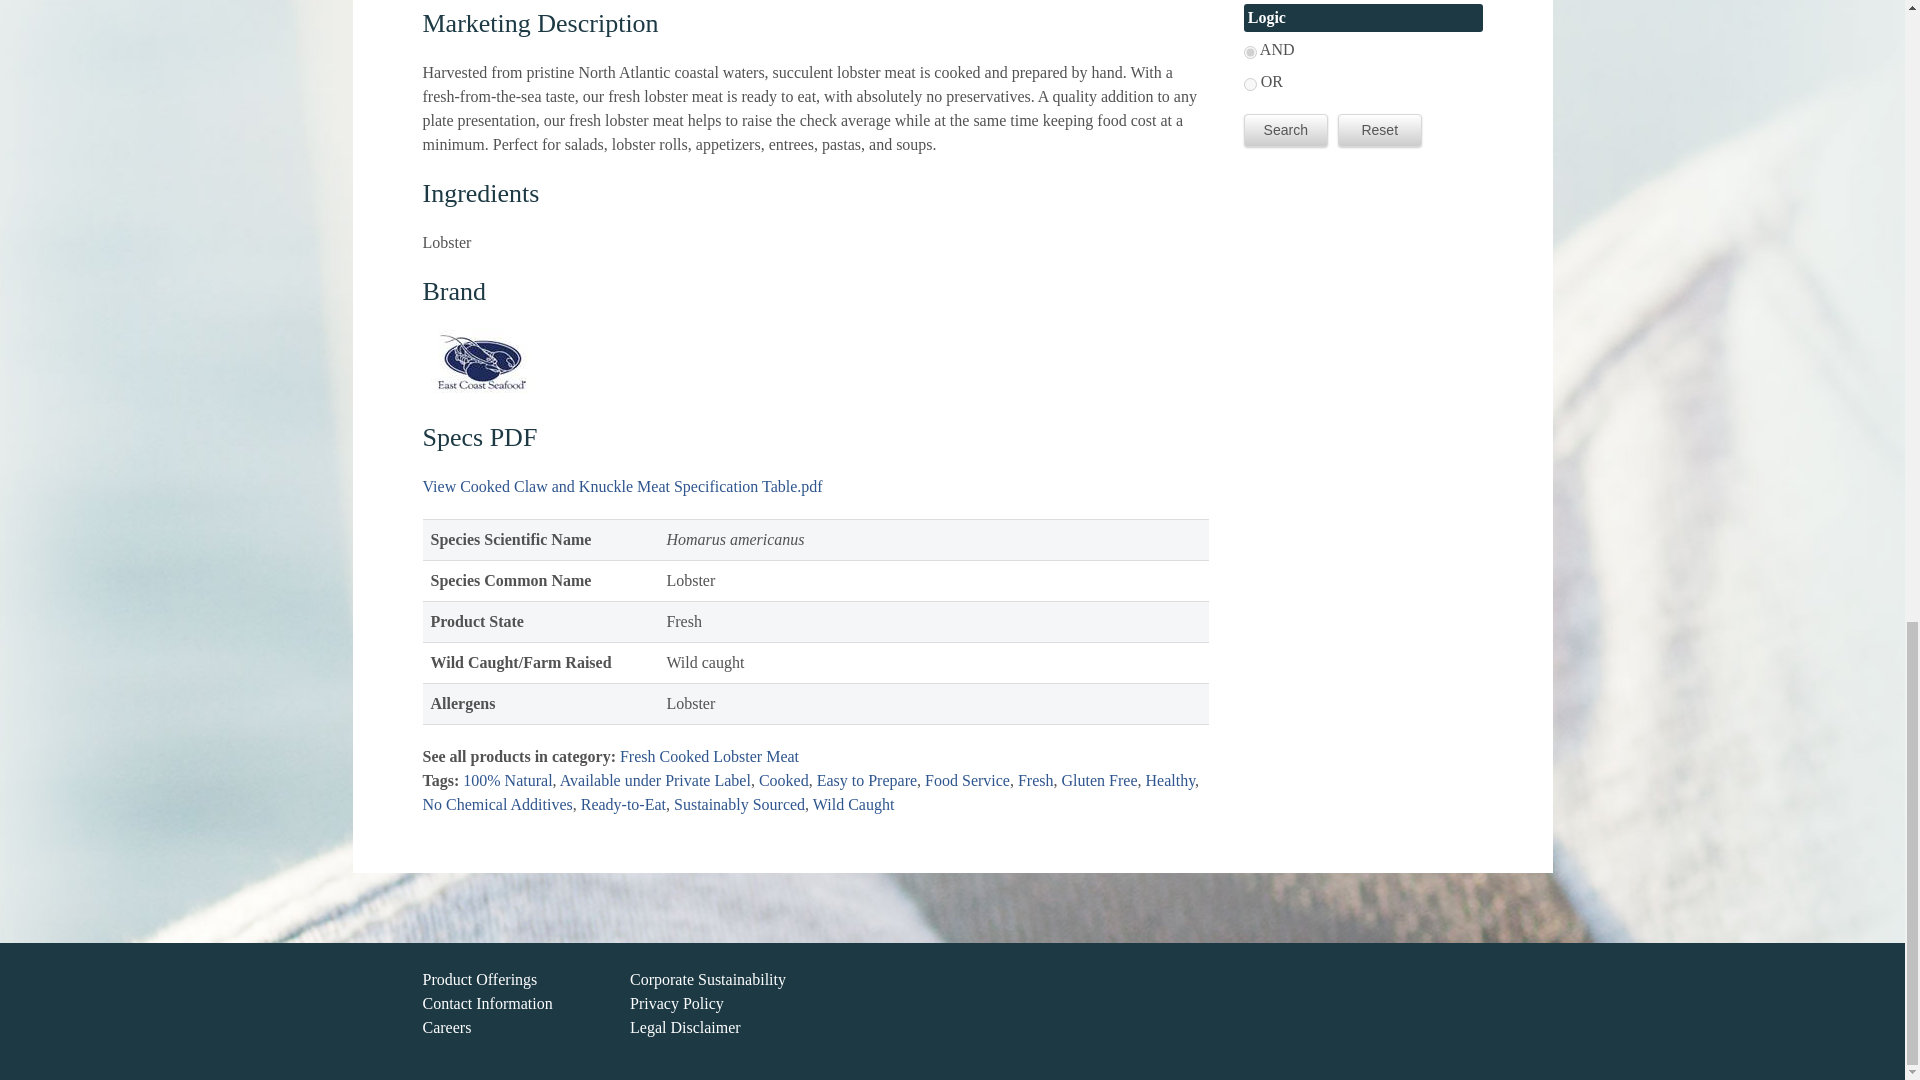 The width and height of the screenshot is (1920, 1080). What do you see at coordinates (1286, 130) in the screenshot?
I see `Search` at bounding box center [1286, 130].